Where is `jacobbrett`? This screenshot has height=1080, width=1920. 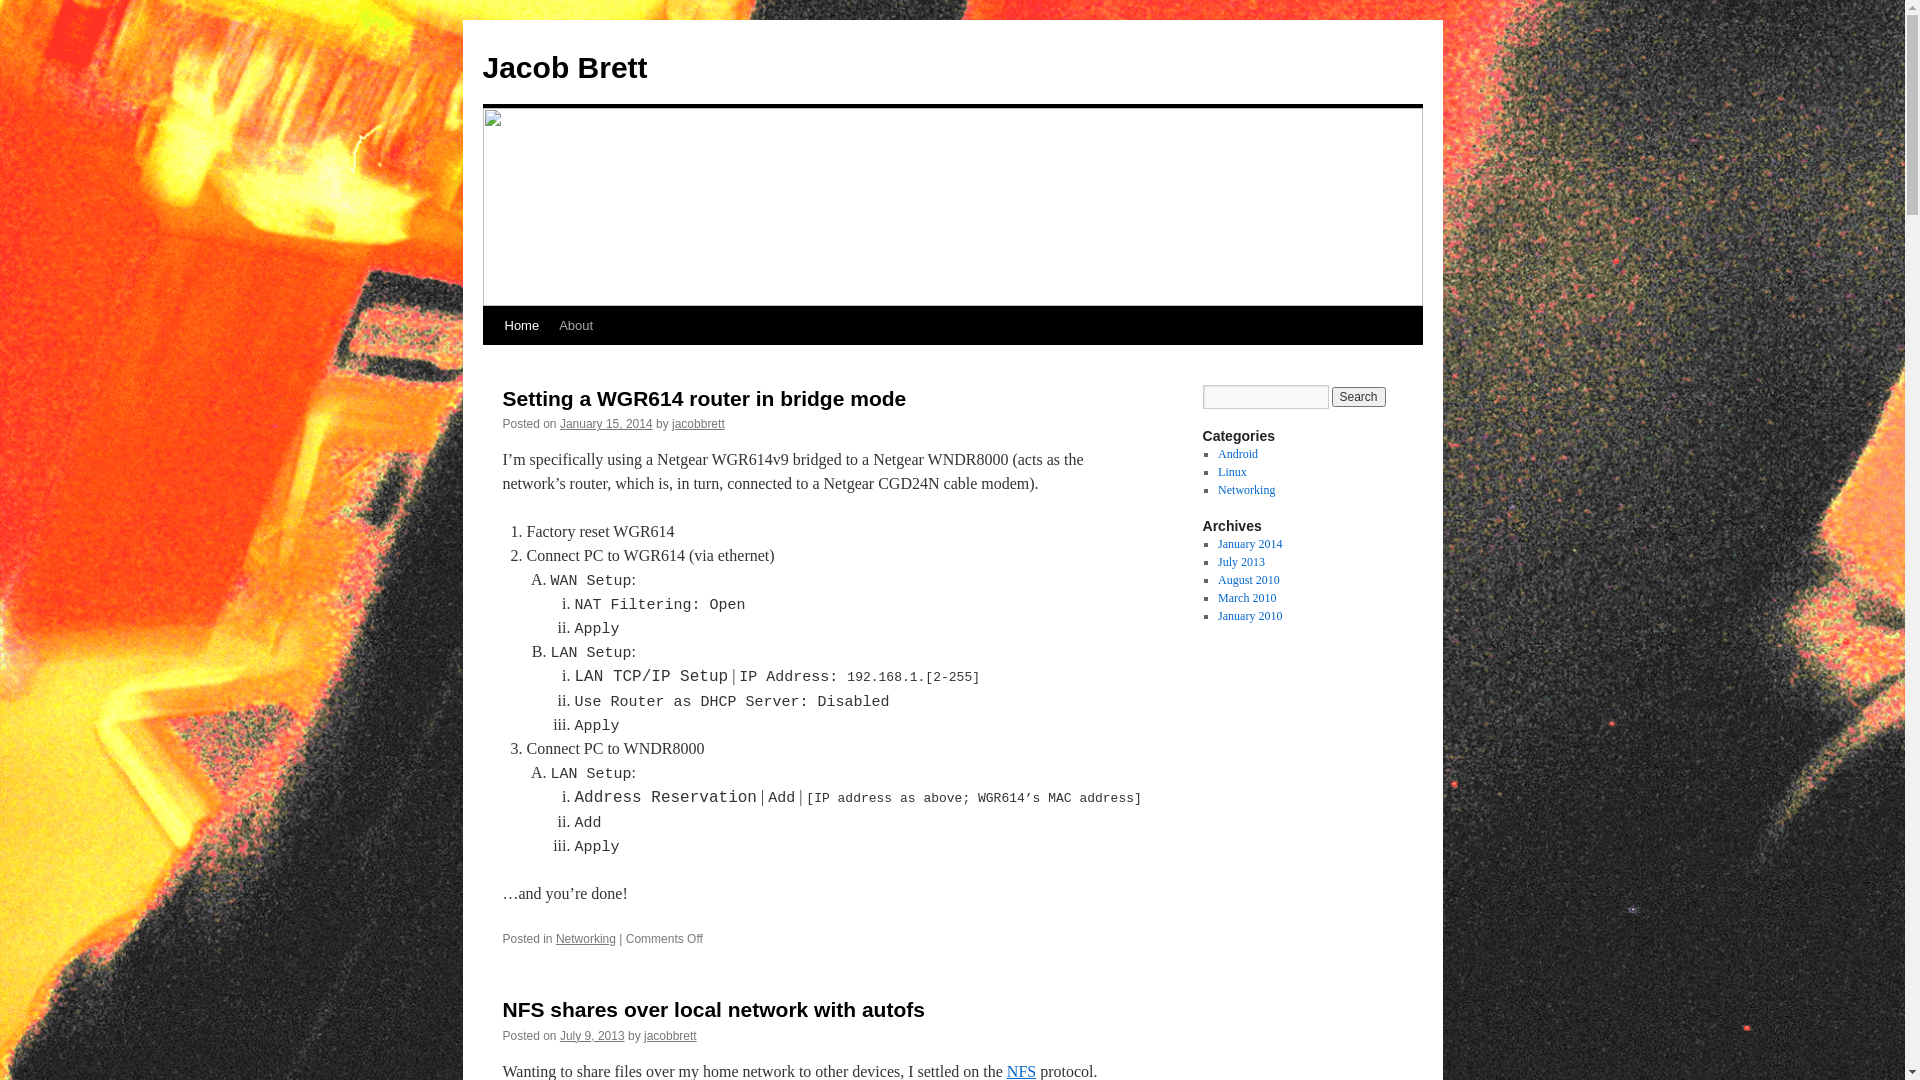 jacobbrett is located at coordinates (698, 424).